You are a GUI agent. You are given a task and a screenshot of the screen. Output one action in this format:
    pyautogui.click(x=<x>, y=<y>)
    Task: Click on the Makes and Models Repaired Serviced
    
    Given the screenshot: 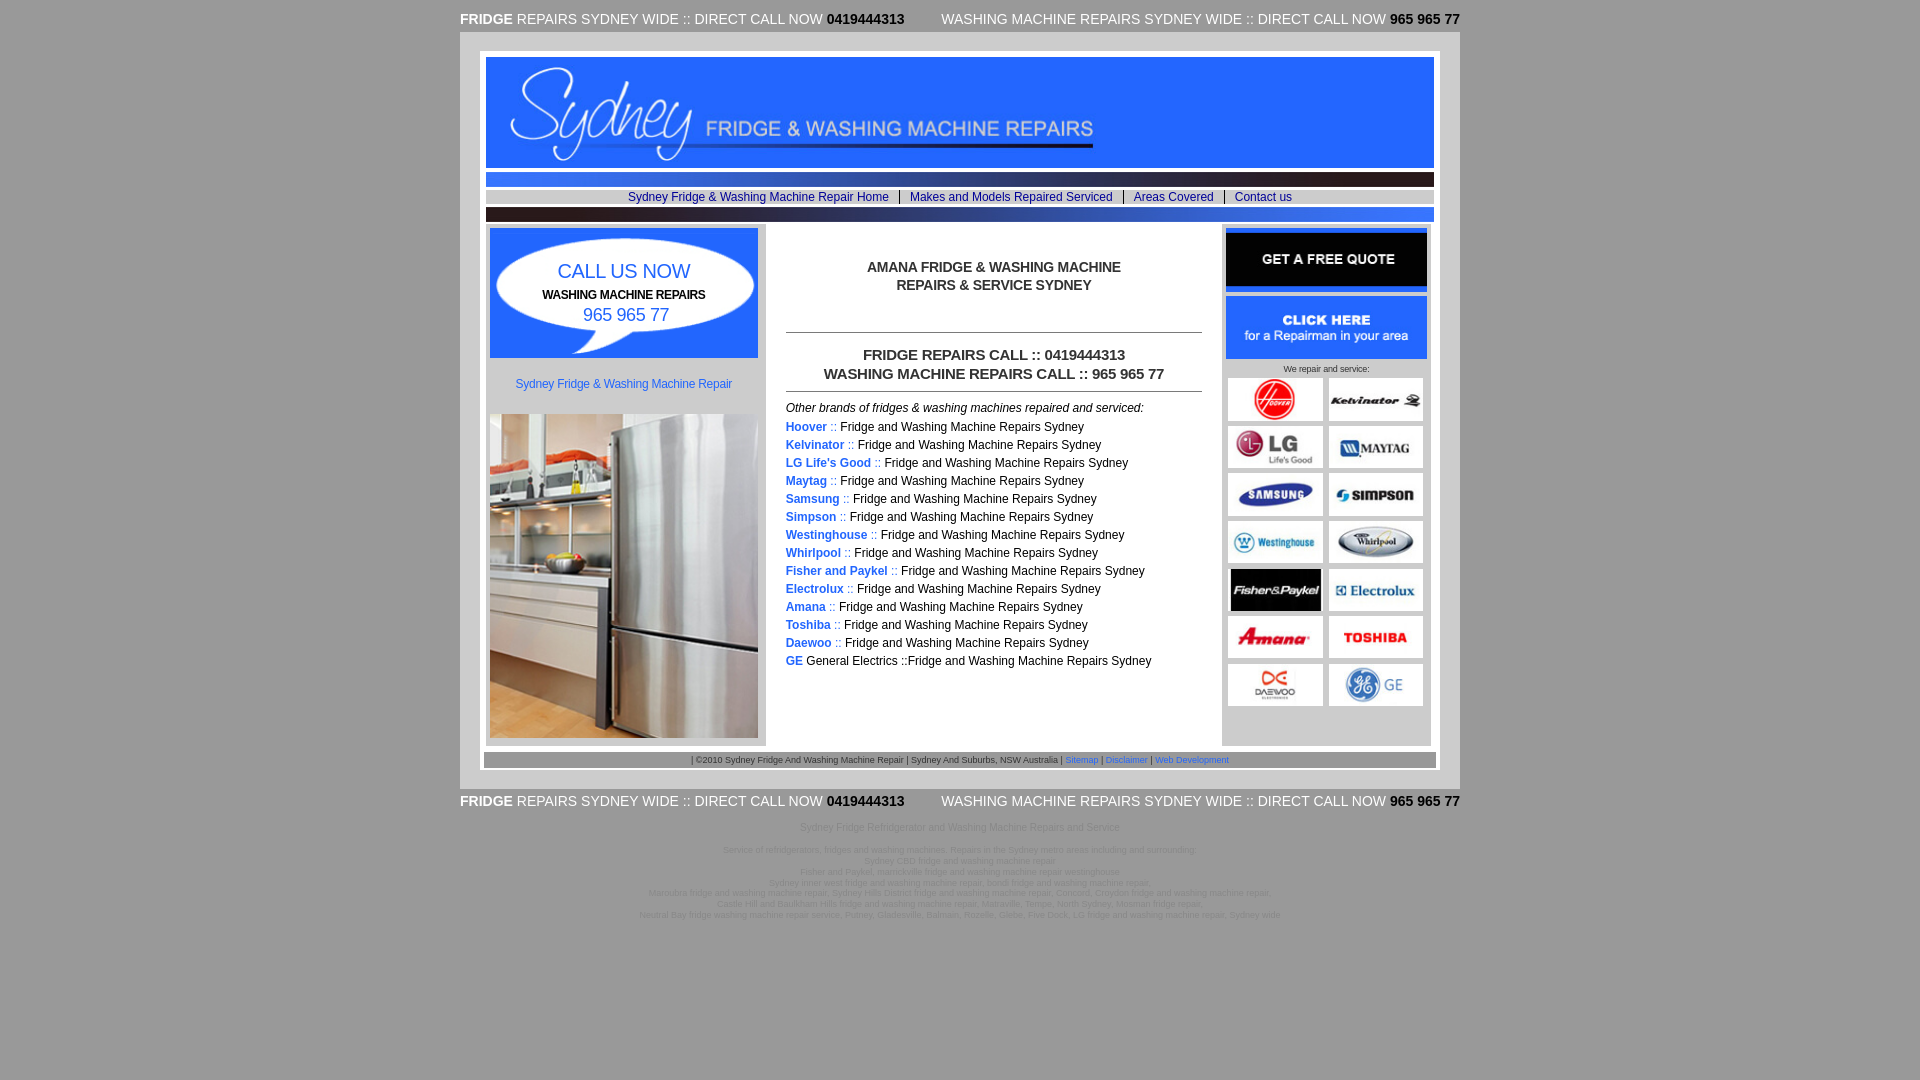 What is the action you would take?
    pyautogui.click(x=1012, y=197)
    